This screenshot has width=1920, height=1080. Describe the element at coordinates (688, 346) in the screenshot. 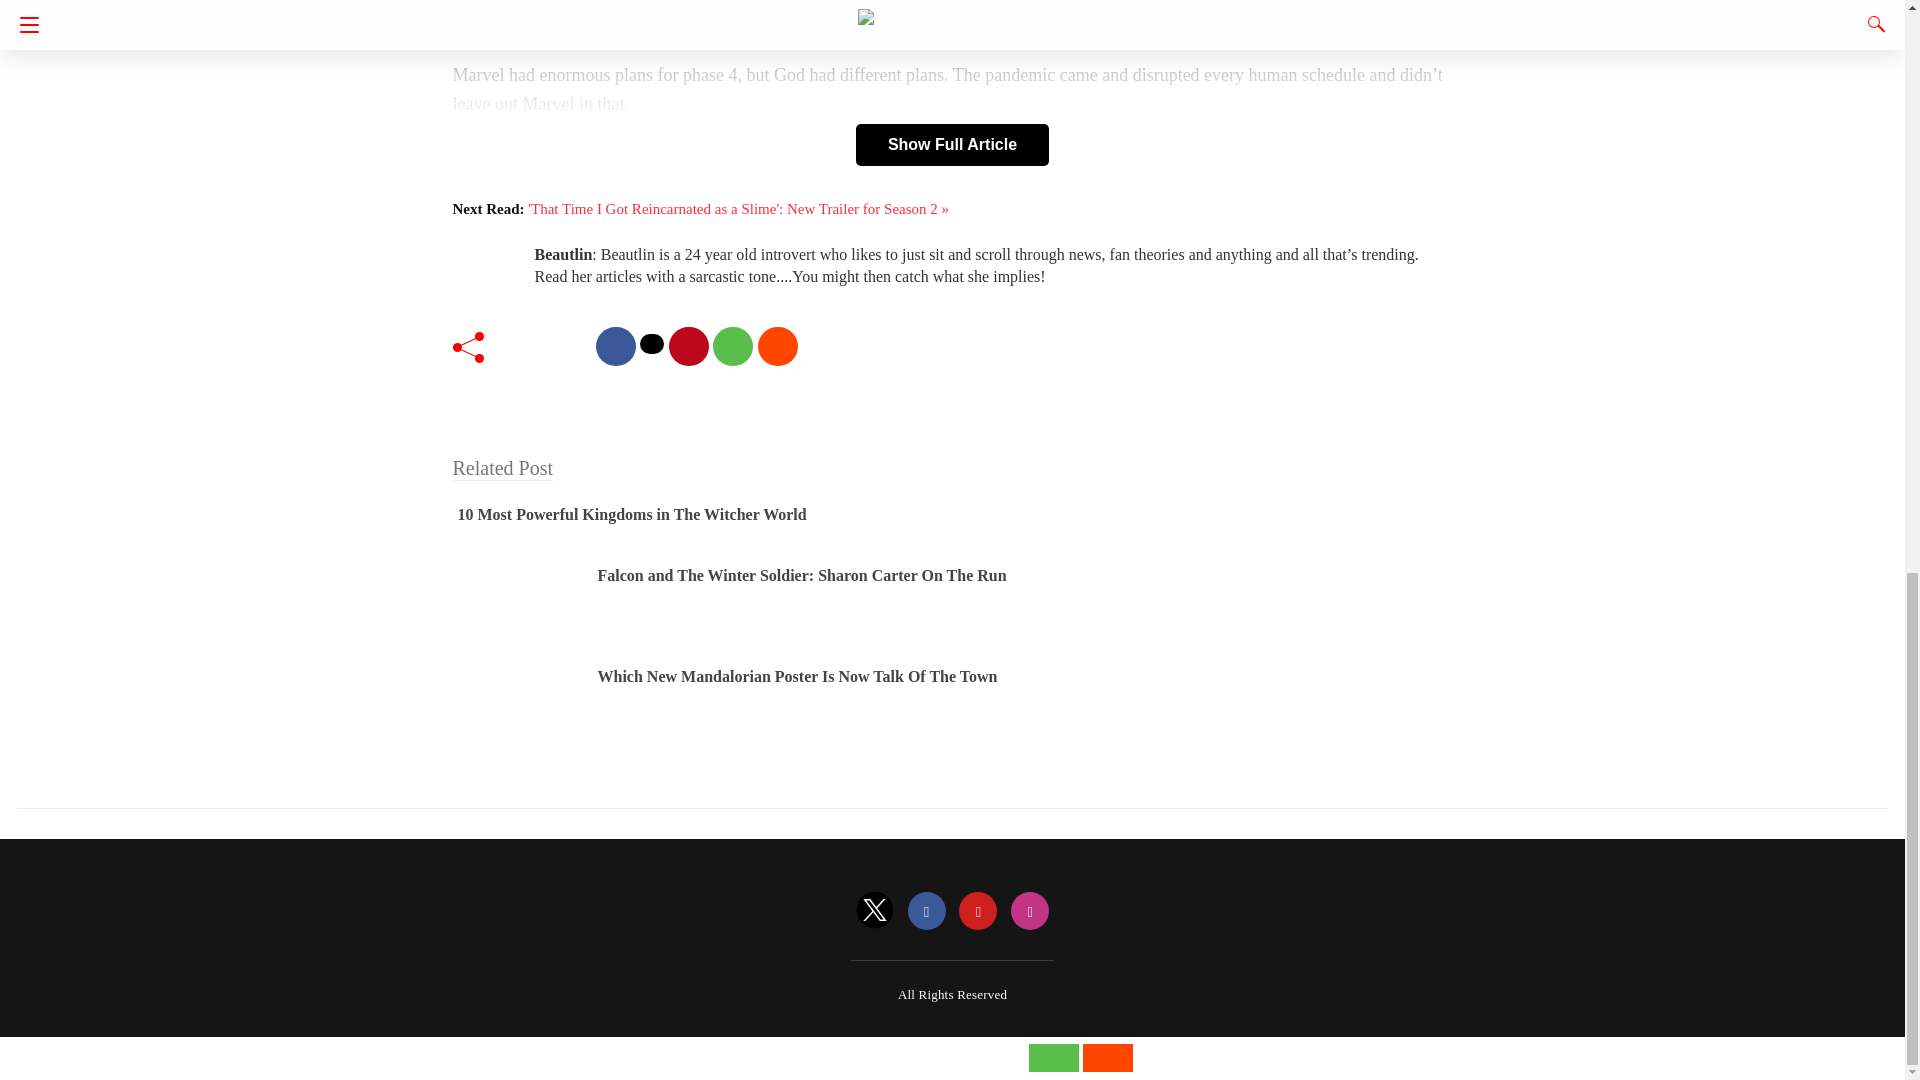

I see `pinterest share` at that location.